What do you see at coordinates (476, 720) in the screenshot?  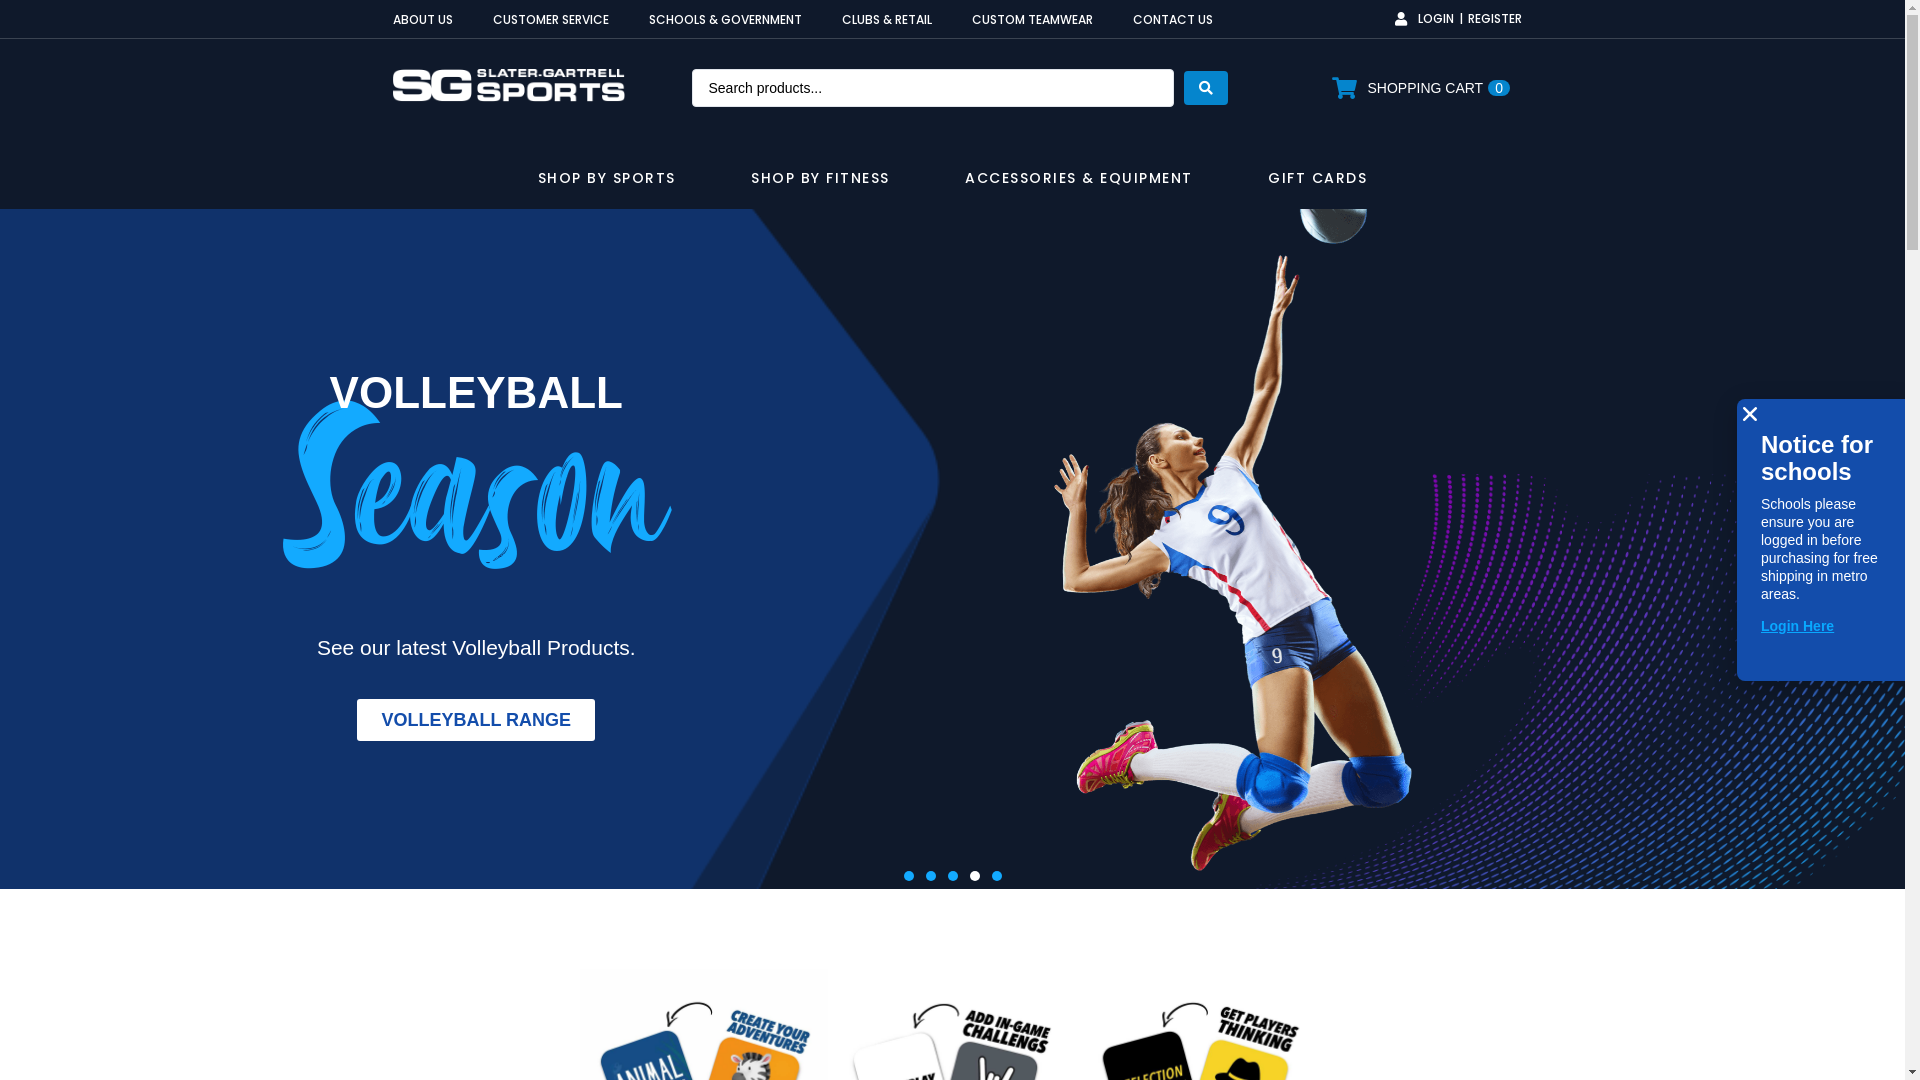 I see `VOLLEYBALL RANGE` at bounding box center [476, 720].